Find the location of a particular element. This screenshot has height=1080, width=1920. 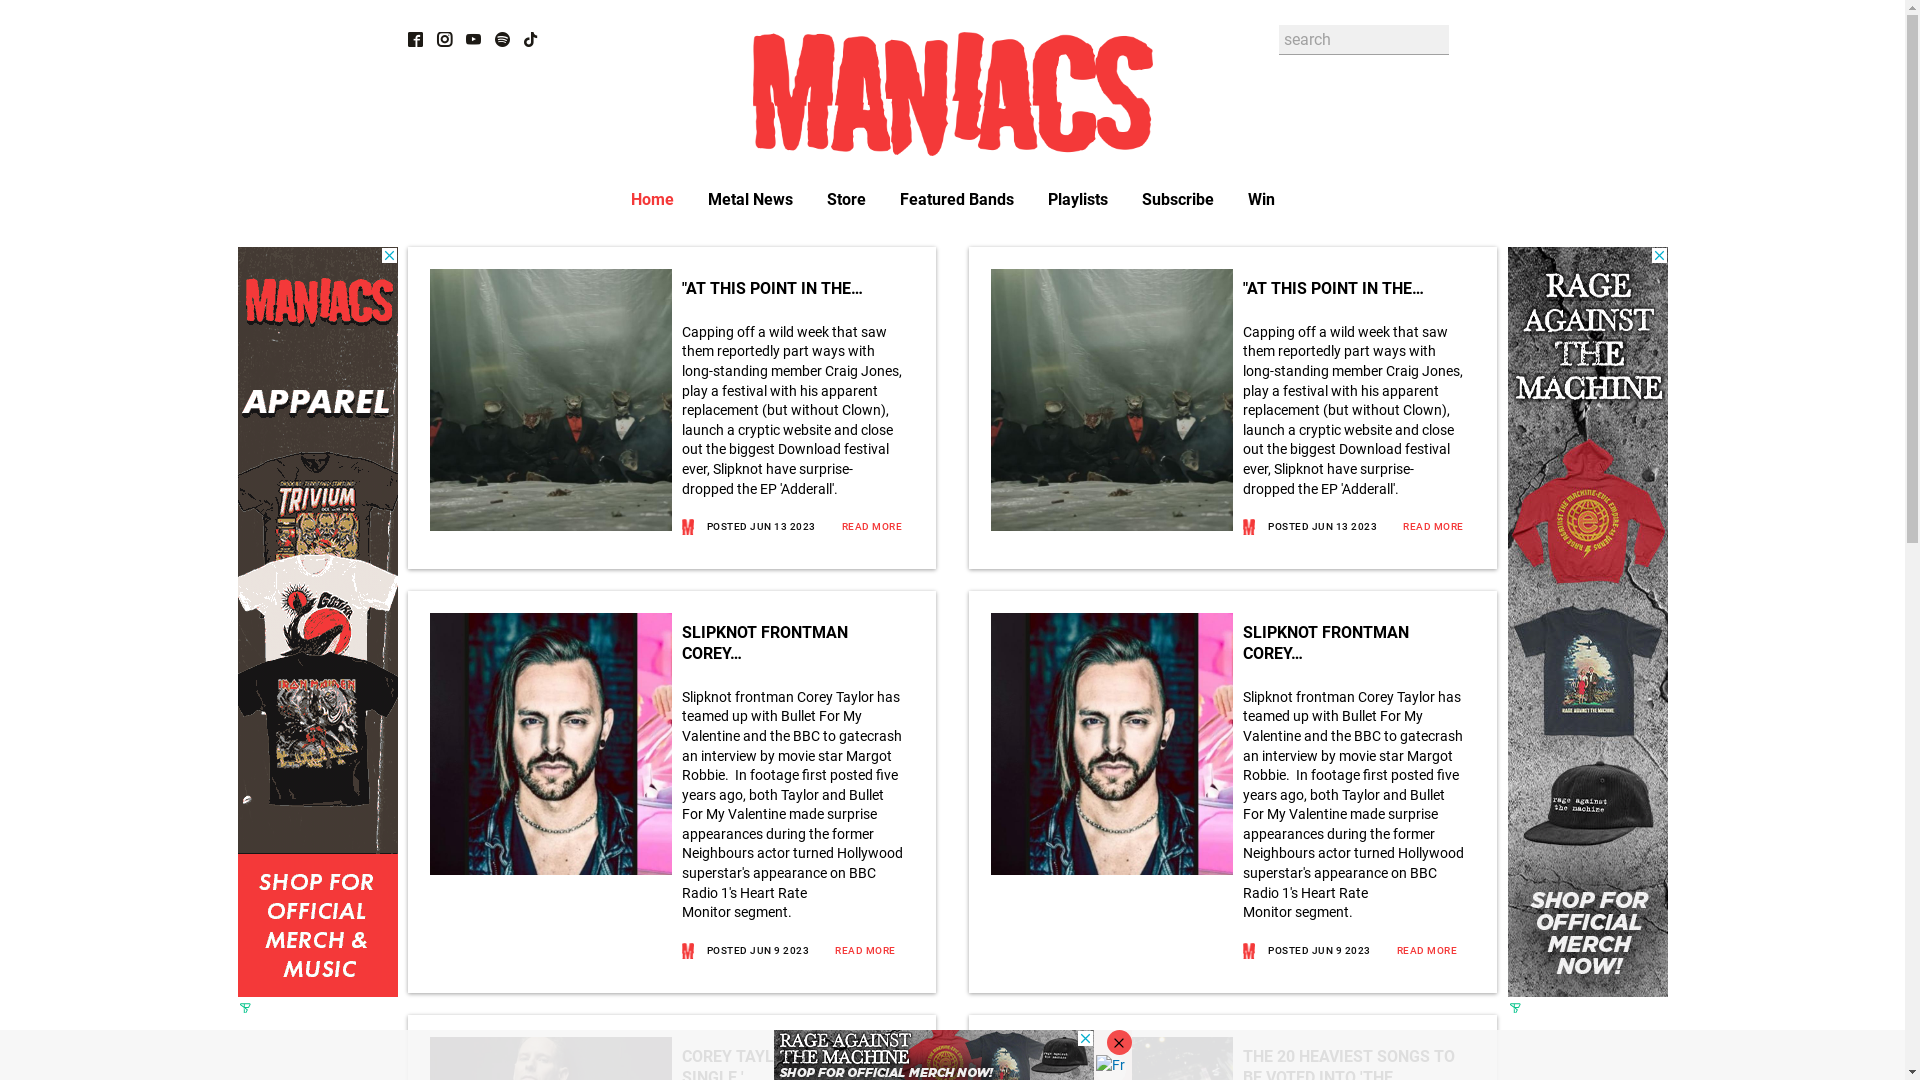

maniacs Logo is located at coordinates (952, 94).